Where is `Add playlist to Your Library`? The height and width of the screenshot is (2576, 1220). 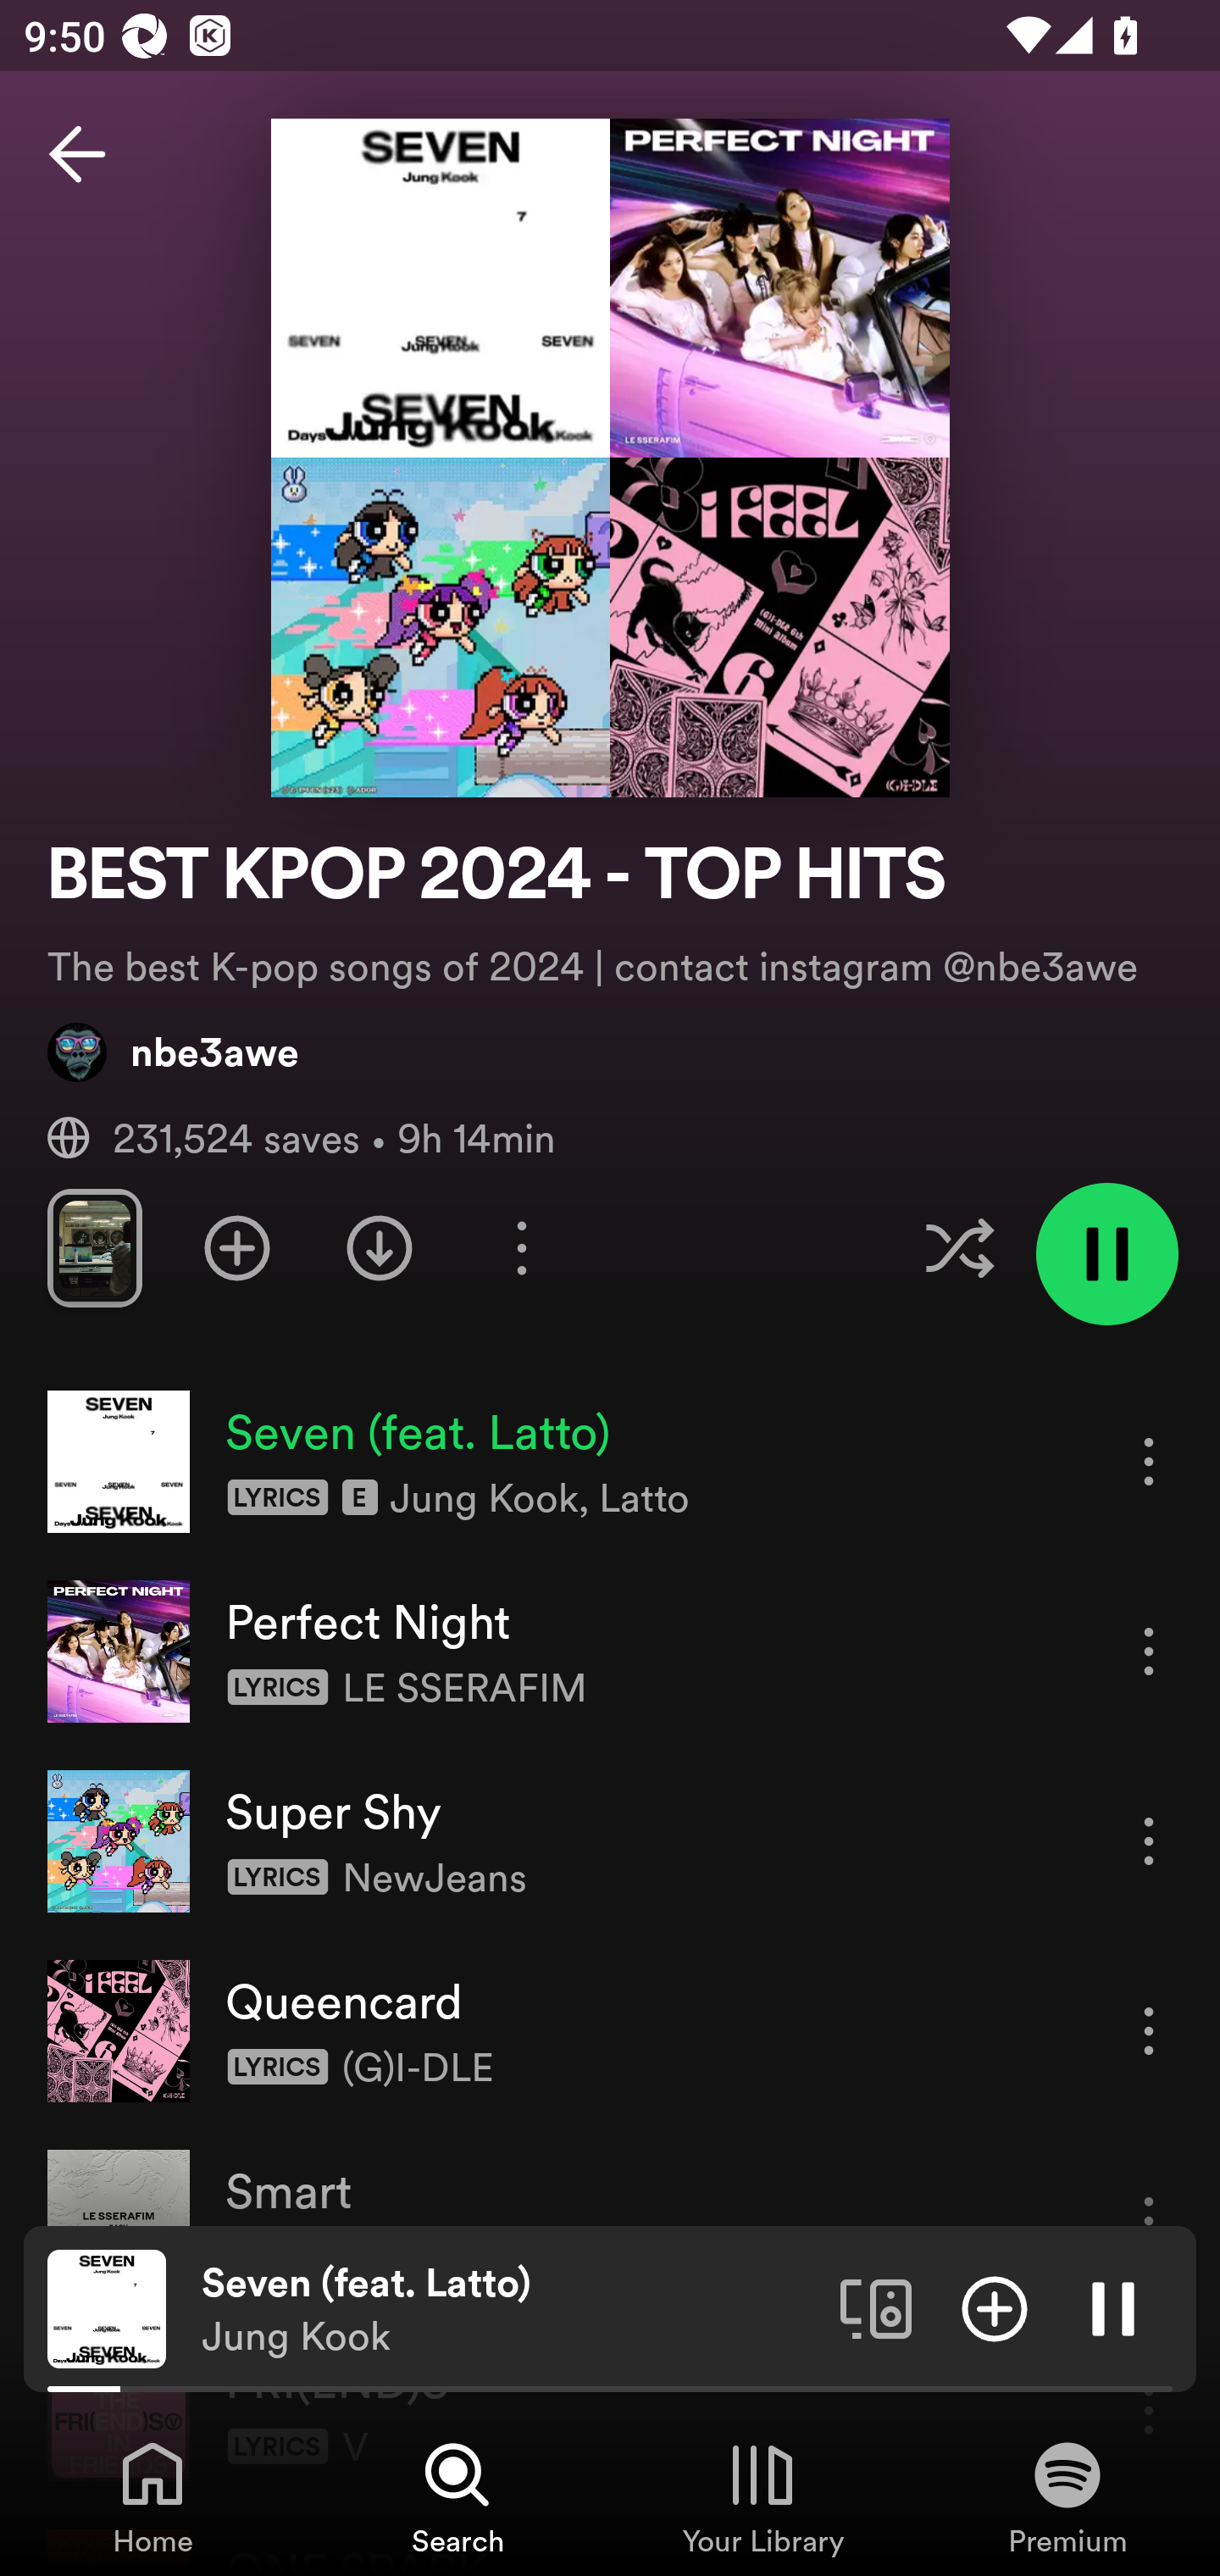 Add playlist to Your Library is located at coordinates (237, 1247).